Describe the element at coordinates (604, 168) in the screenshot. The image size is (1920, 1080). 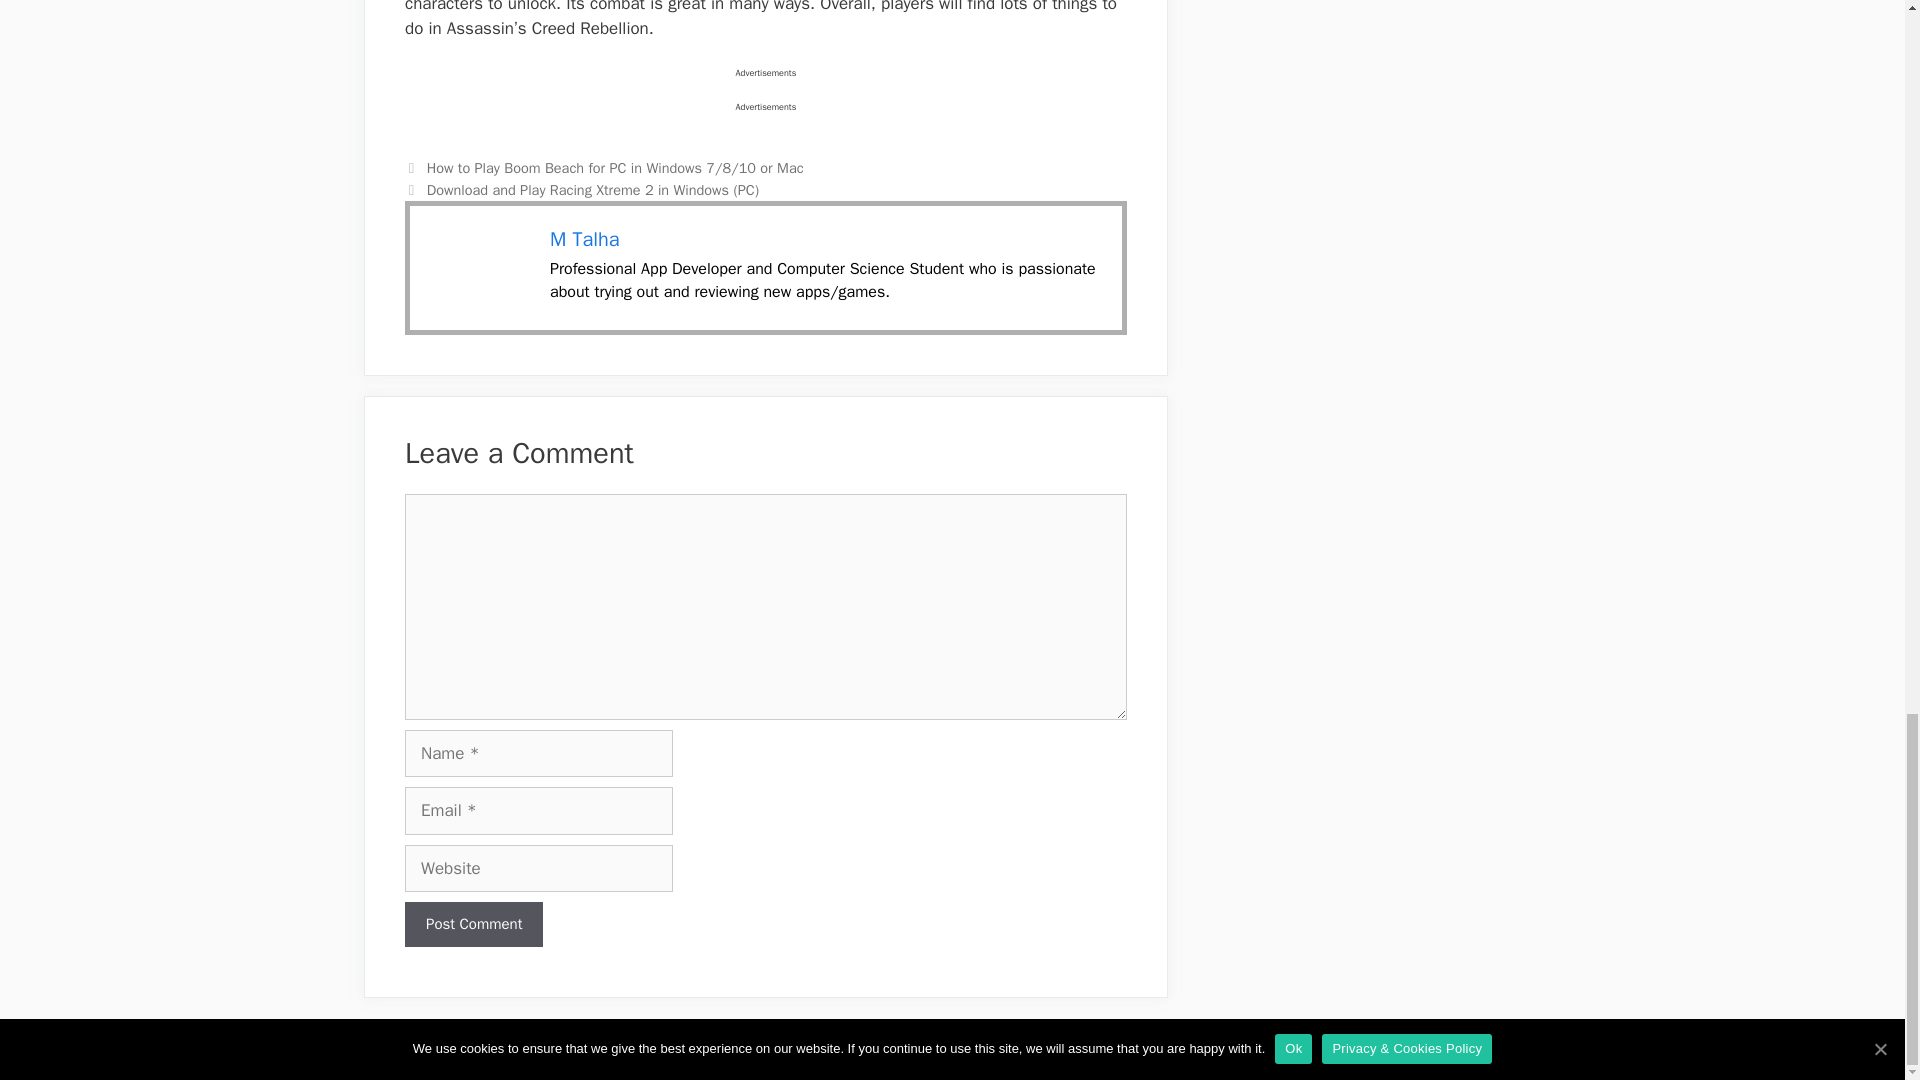
I see `Previous` at that location.